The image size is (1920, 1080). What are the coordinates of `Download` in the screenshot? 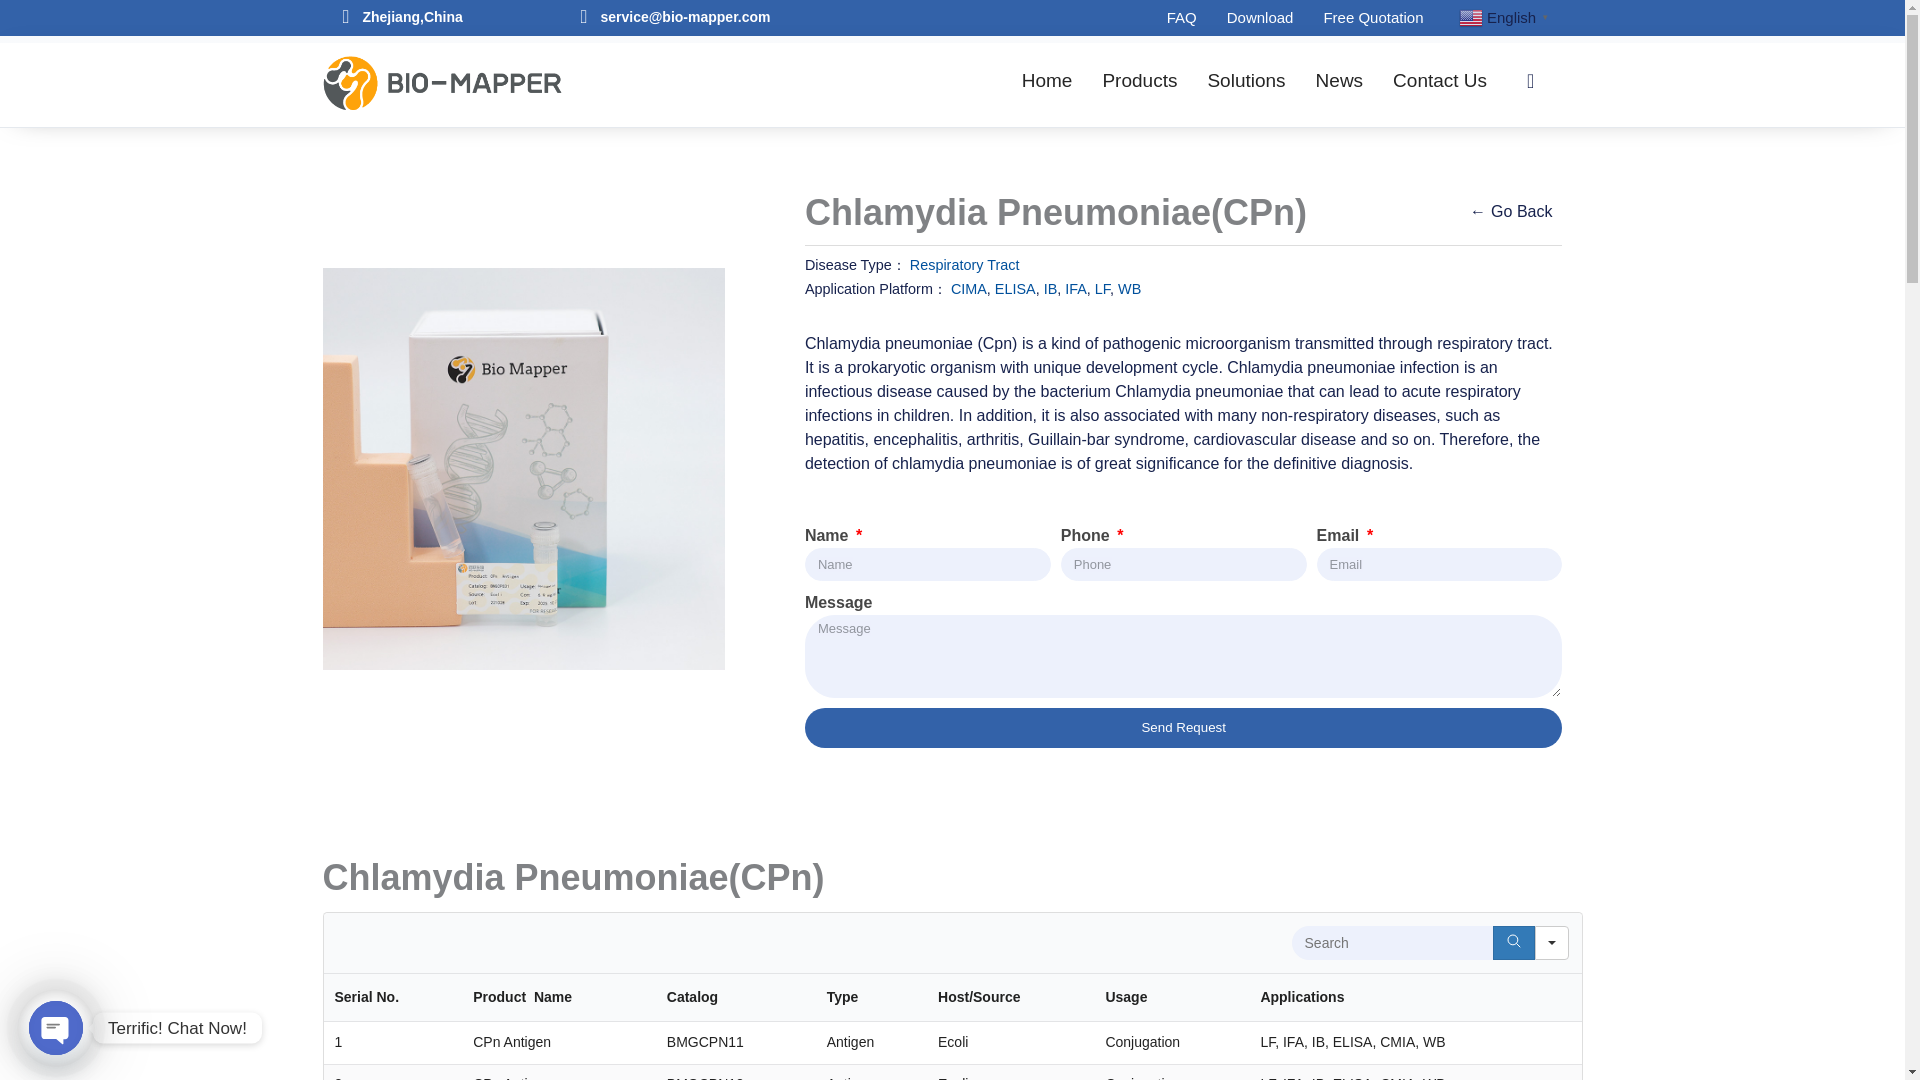 It's located at (1260, 18).